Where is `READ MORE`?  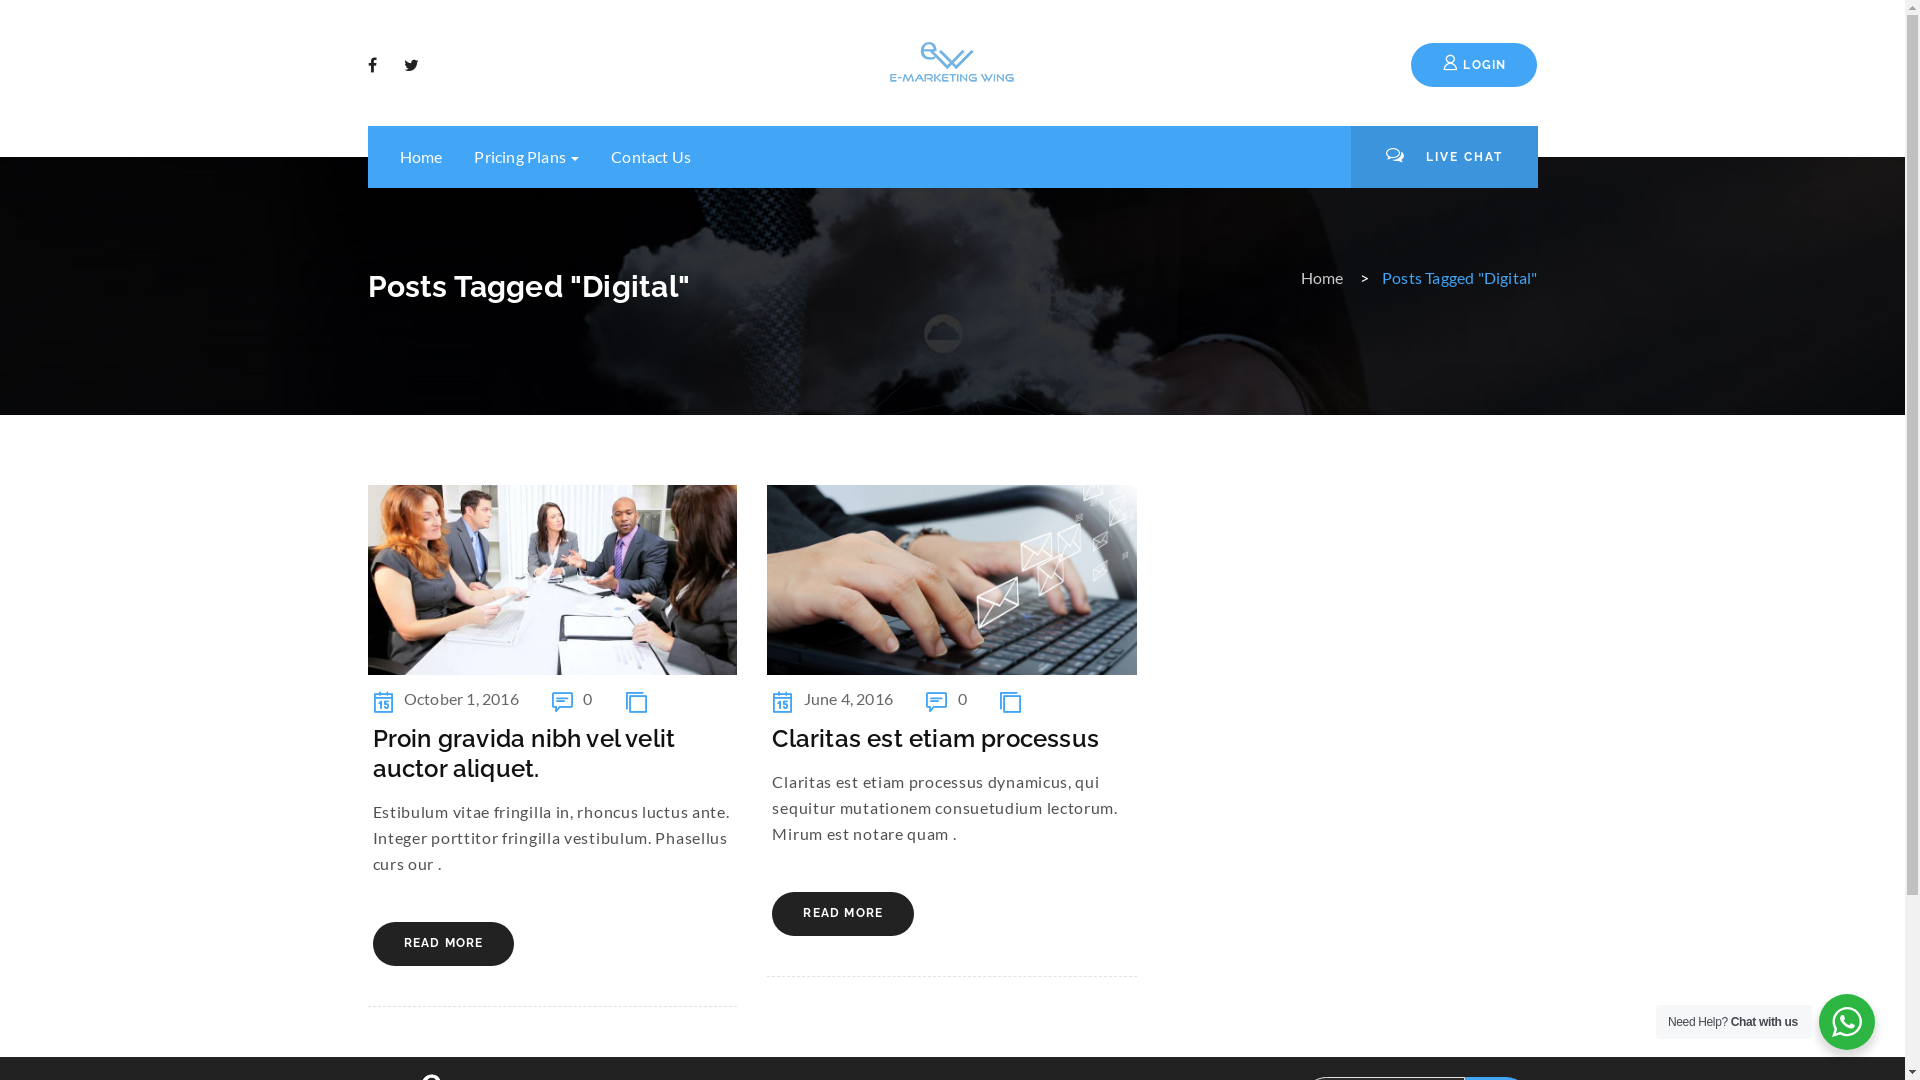 READ MORE is located at coordinates (443, 944).